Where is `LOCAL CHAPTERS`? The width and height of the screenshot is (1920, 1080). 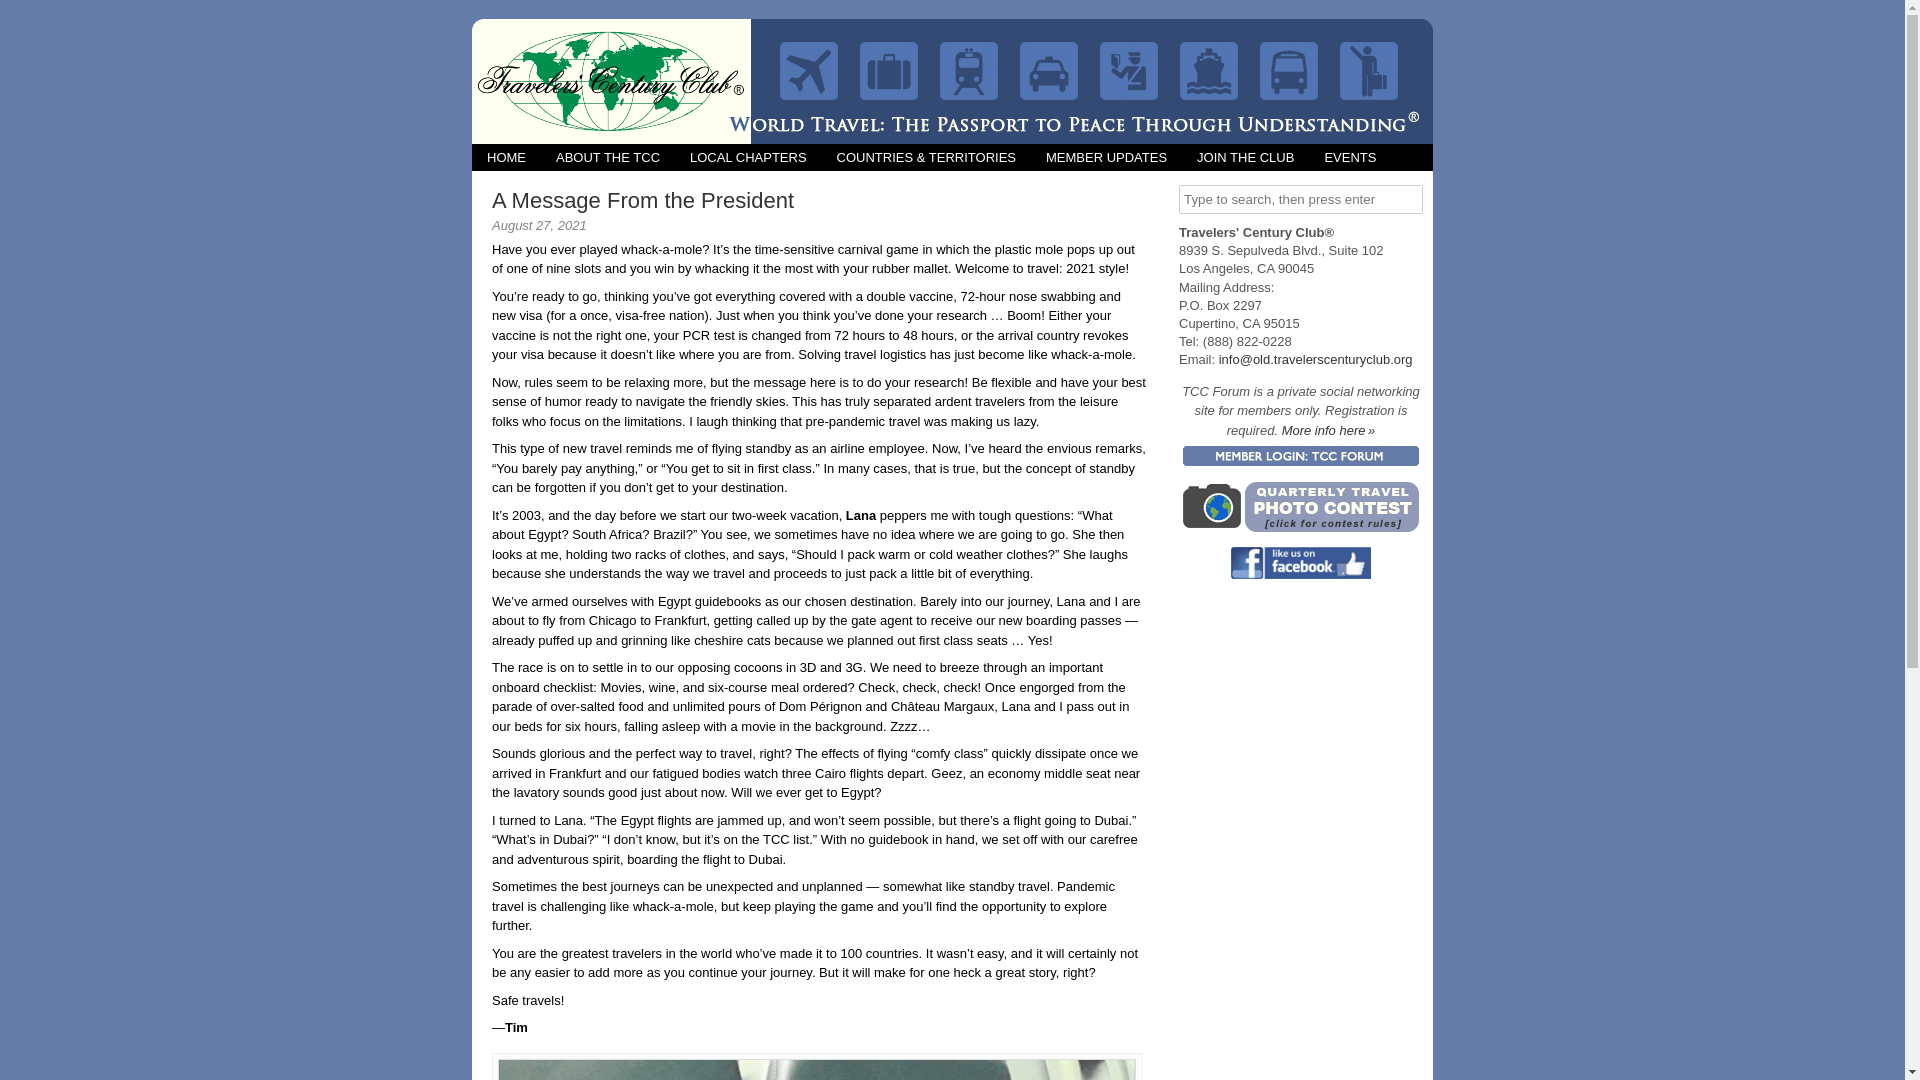 LOCAL CHAPTERS is located at coordinates (748, 156).